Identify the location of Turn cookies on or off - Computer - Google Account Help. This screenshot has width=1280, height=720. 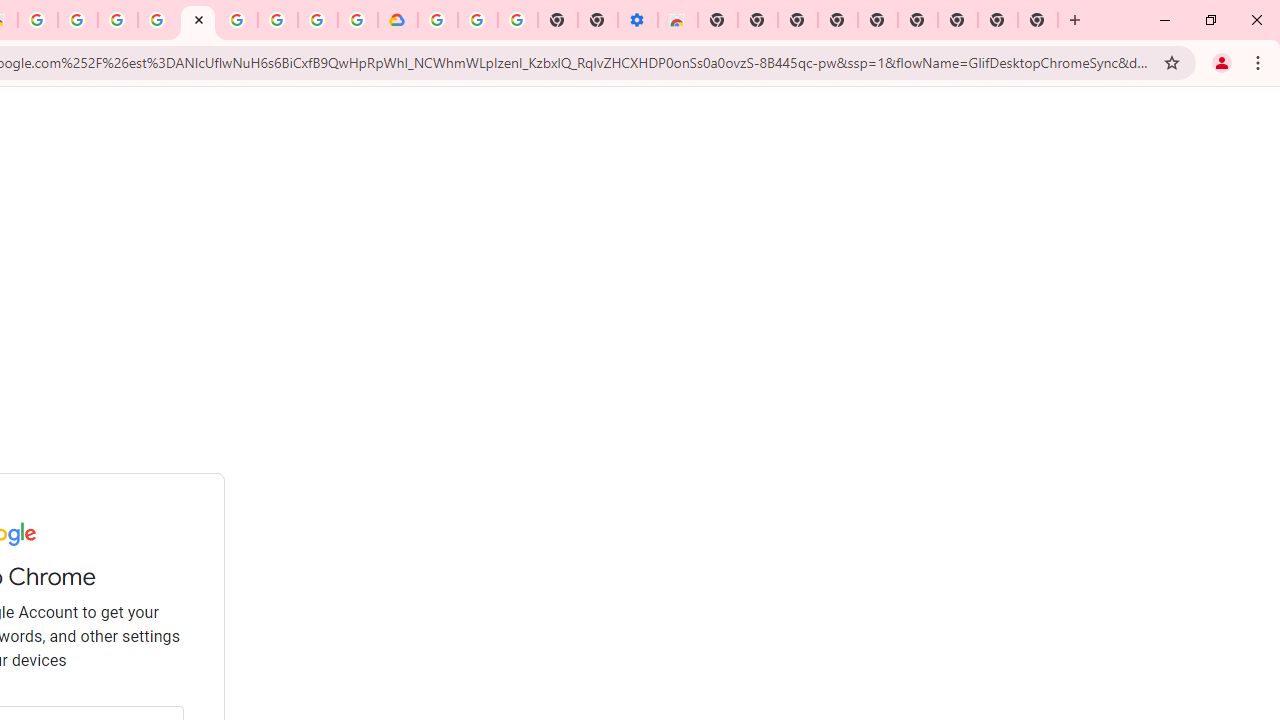
(517, 20).